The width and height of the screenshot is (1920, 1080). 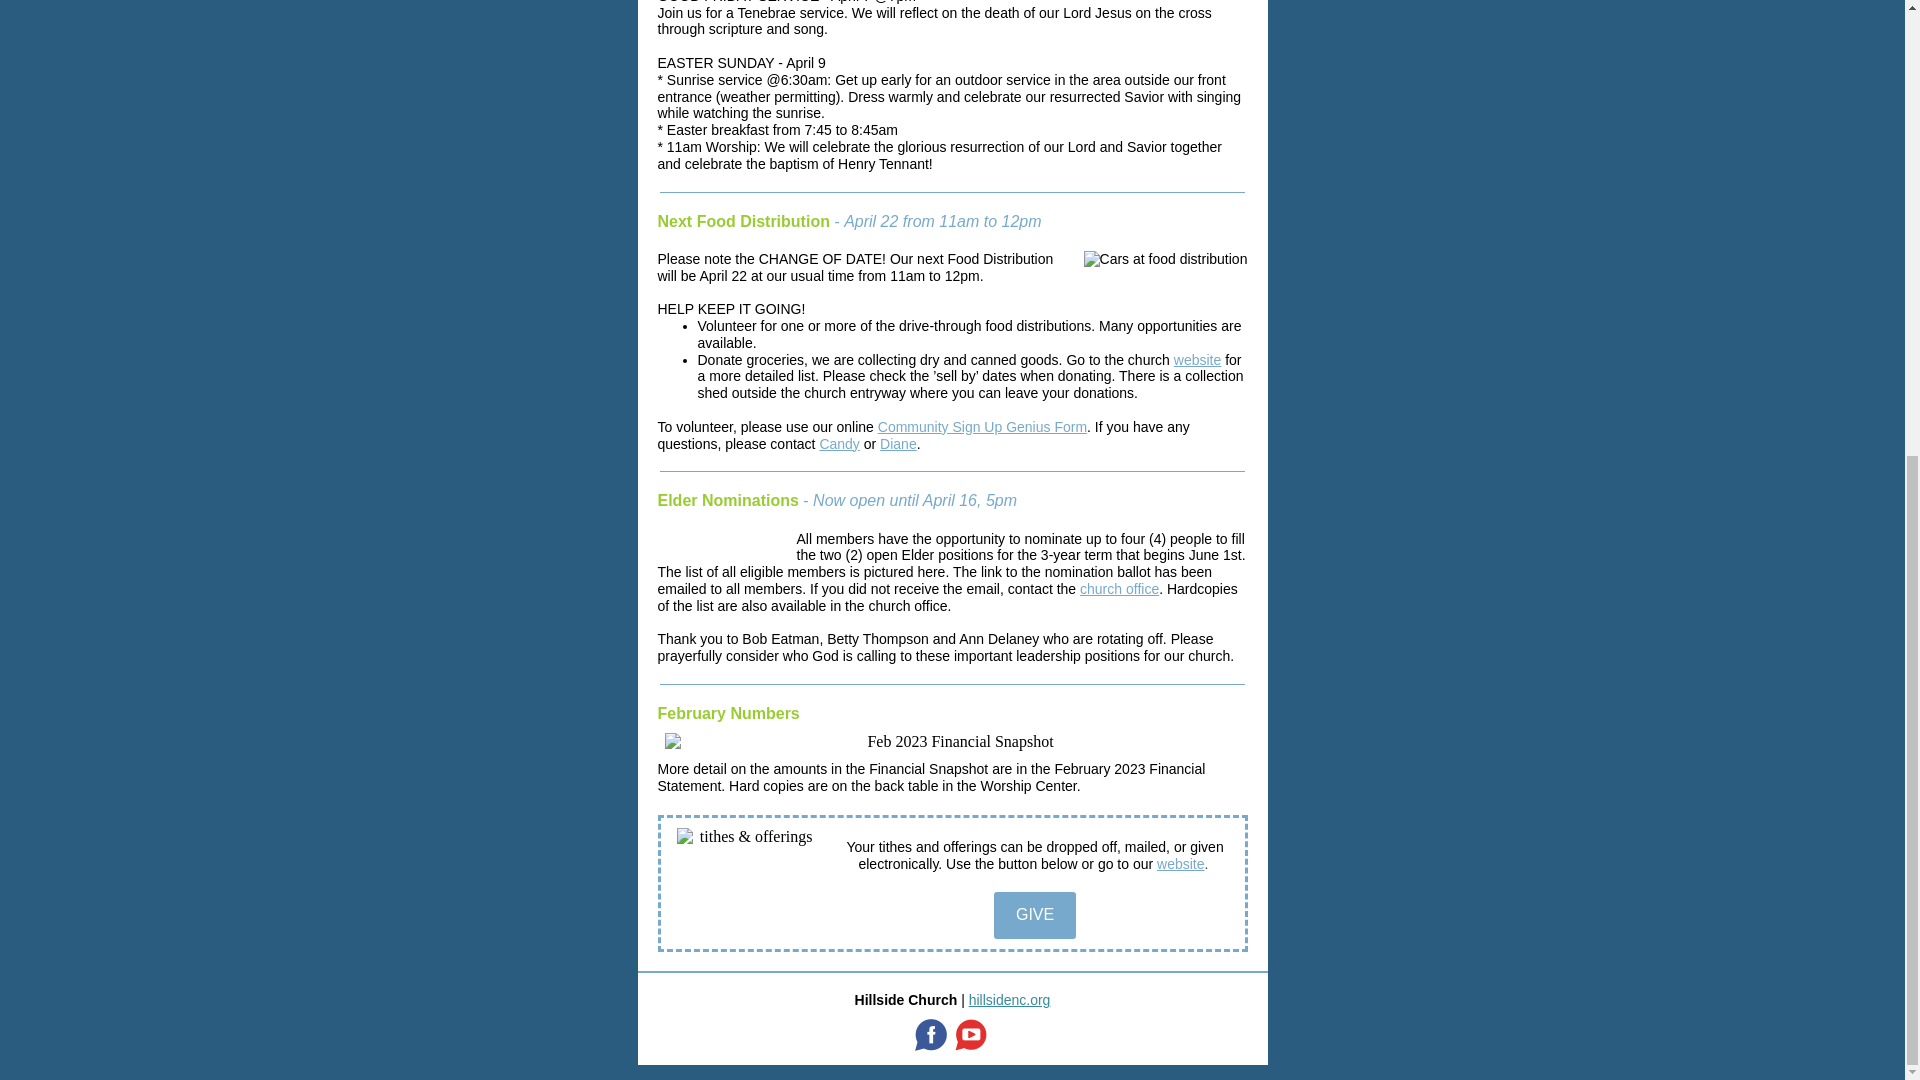 I want to click on Diane, so click(x=898, y=444).